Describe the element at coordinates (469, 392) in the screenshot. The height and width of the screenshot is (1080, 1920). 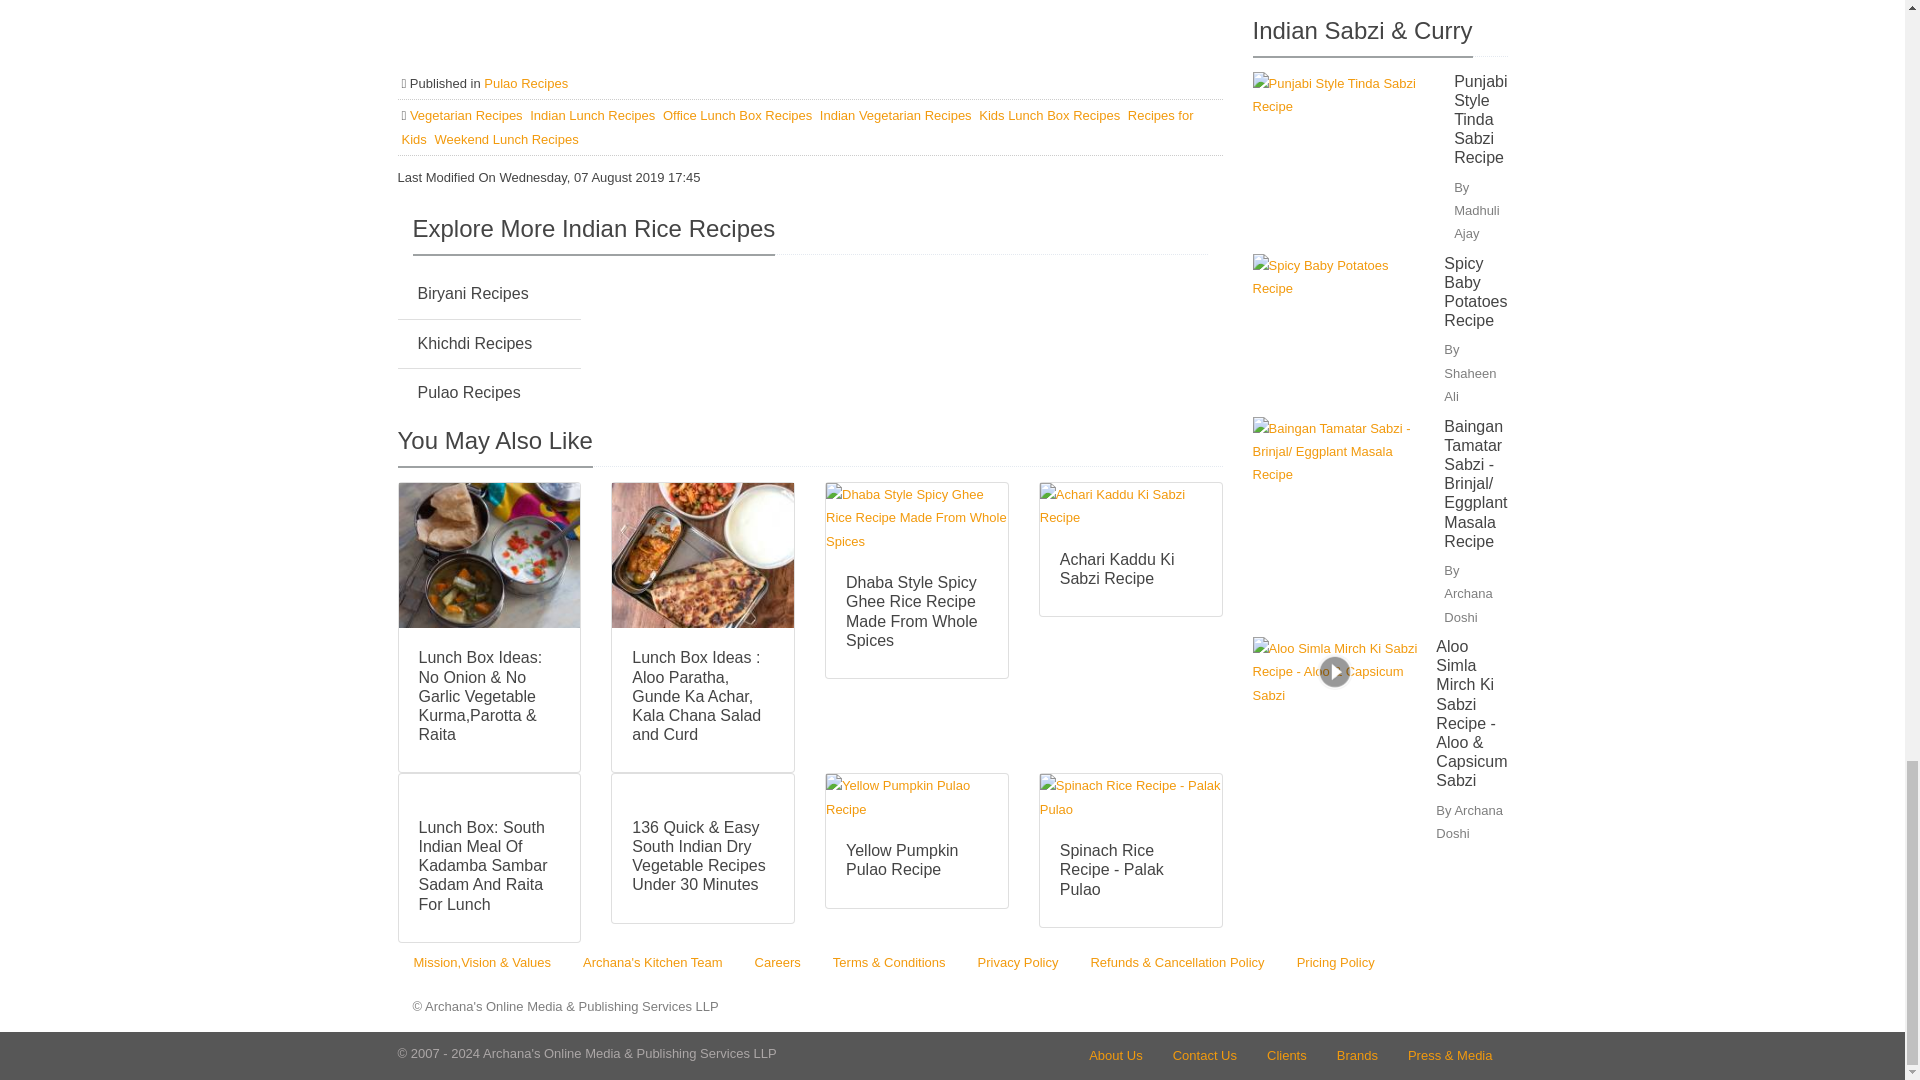
I see `Pulao Recipes` at that location.